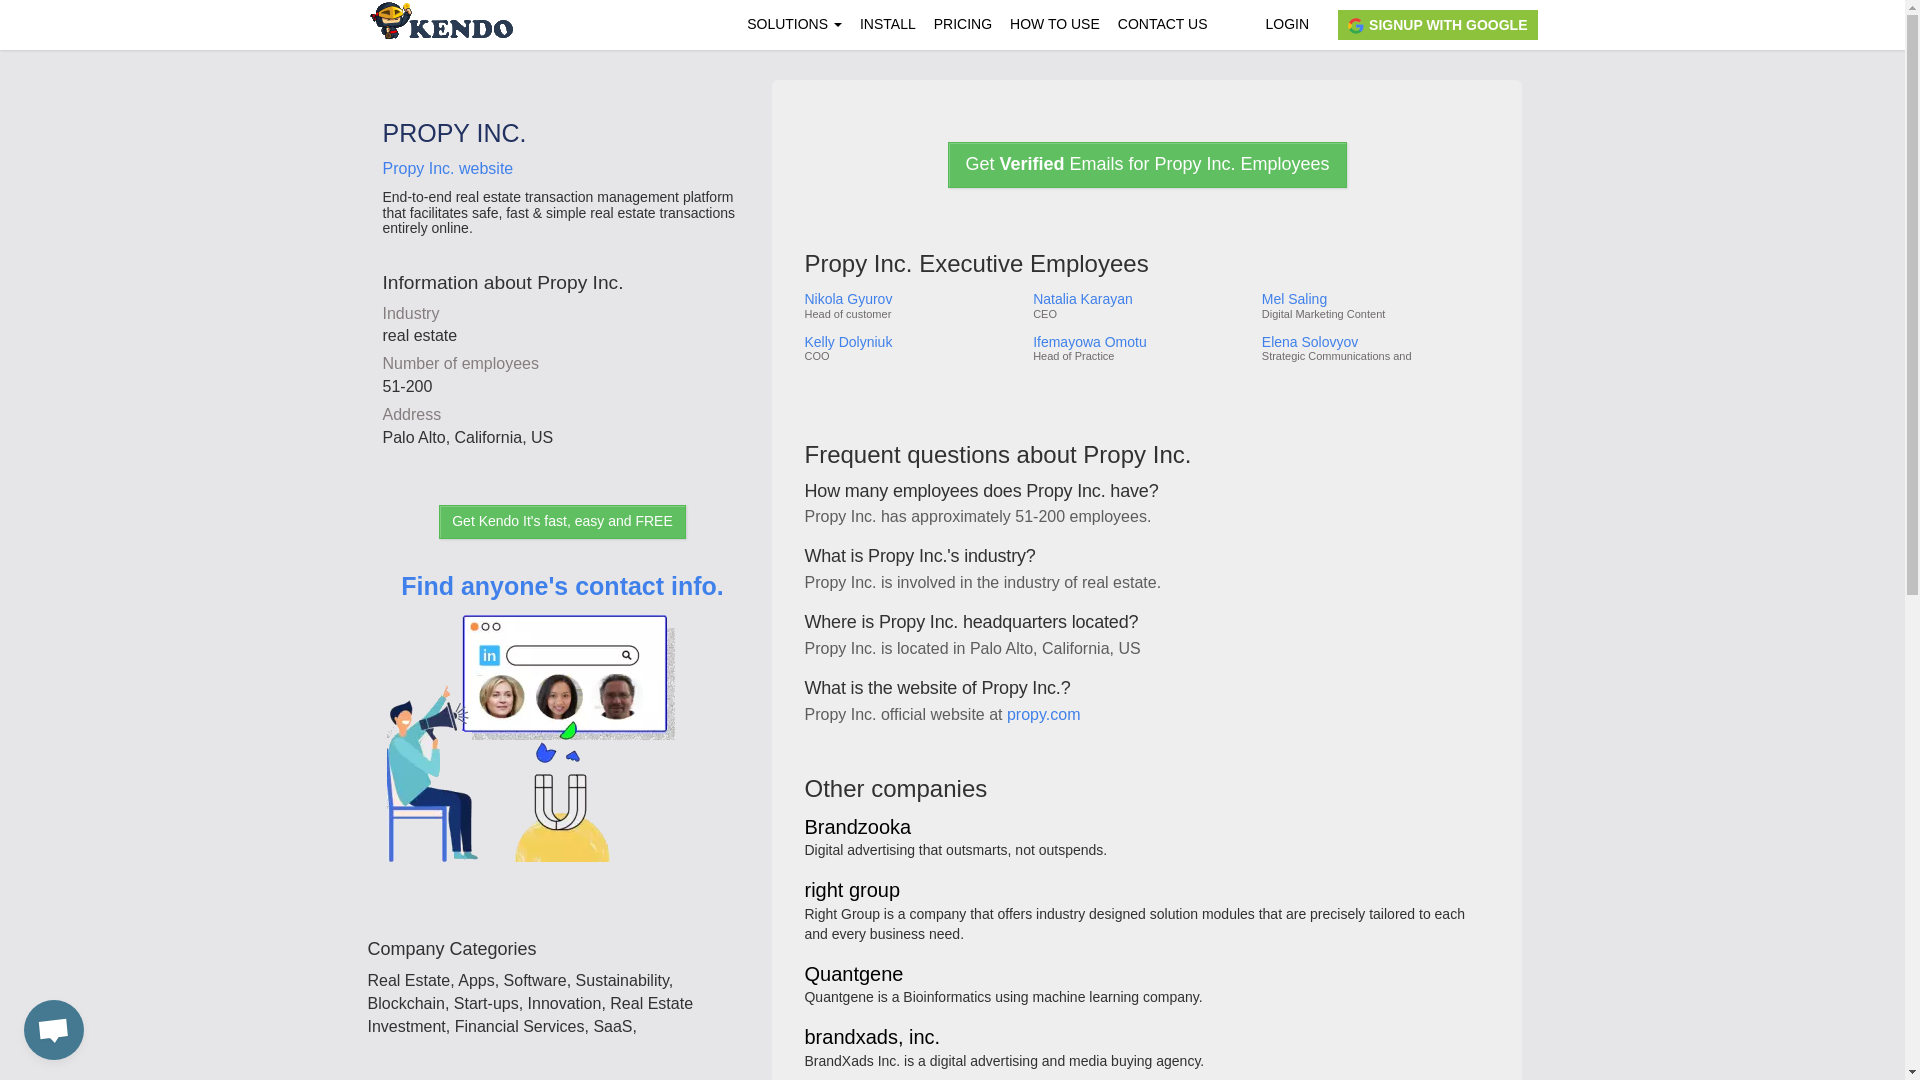 Image resolution: width=1920 pixels, height=1080 pixels. I want to click on right group, so click(852, 891).